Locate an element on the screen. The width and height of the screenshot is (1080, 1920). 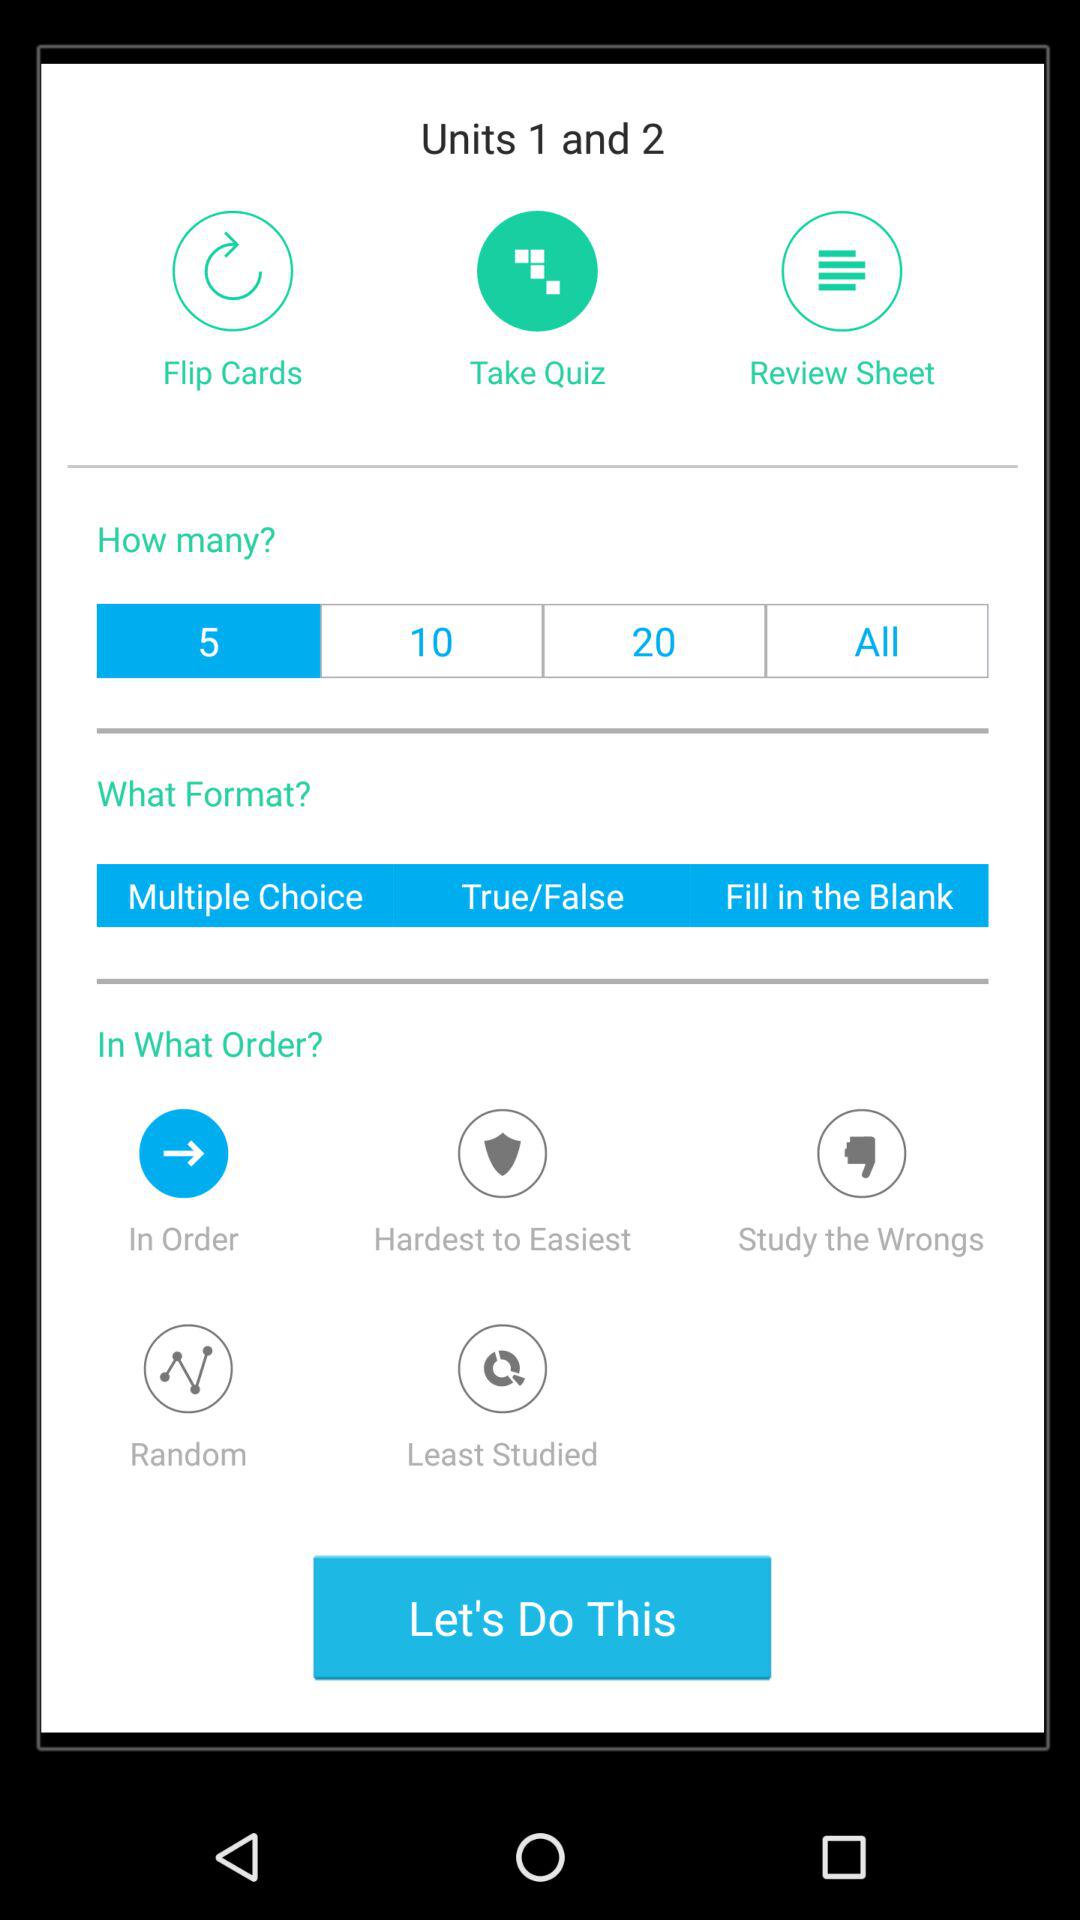
study the wrongs is located at coordinates (862, 1153).